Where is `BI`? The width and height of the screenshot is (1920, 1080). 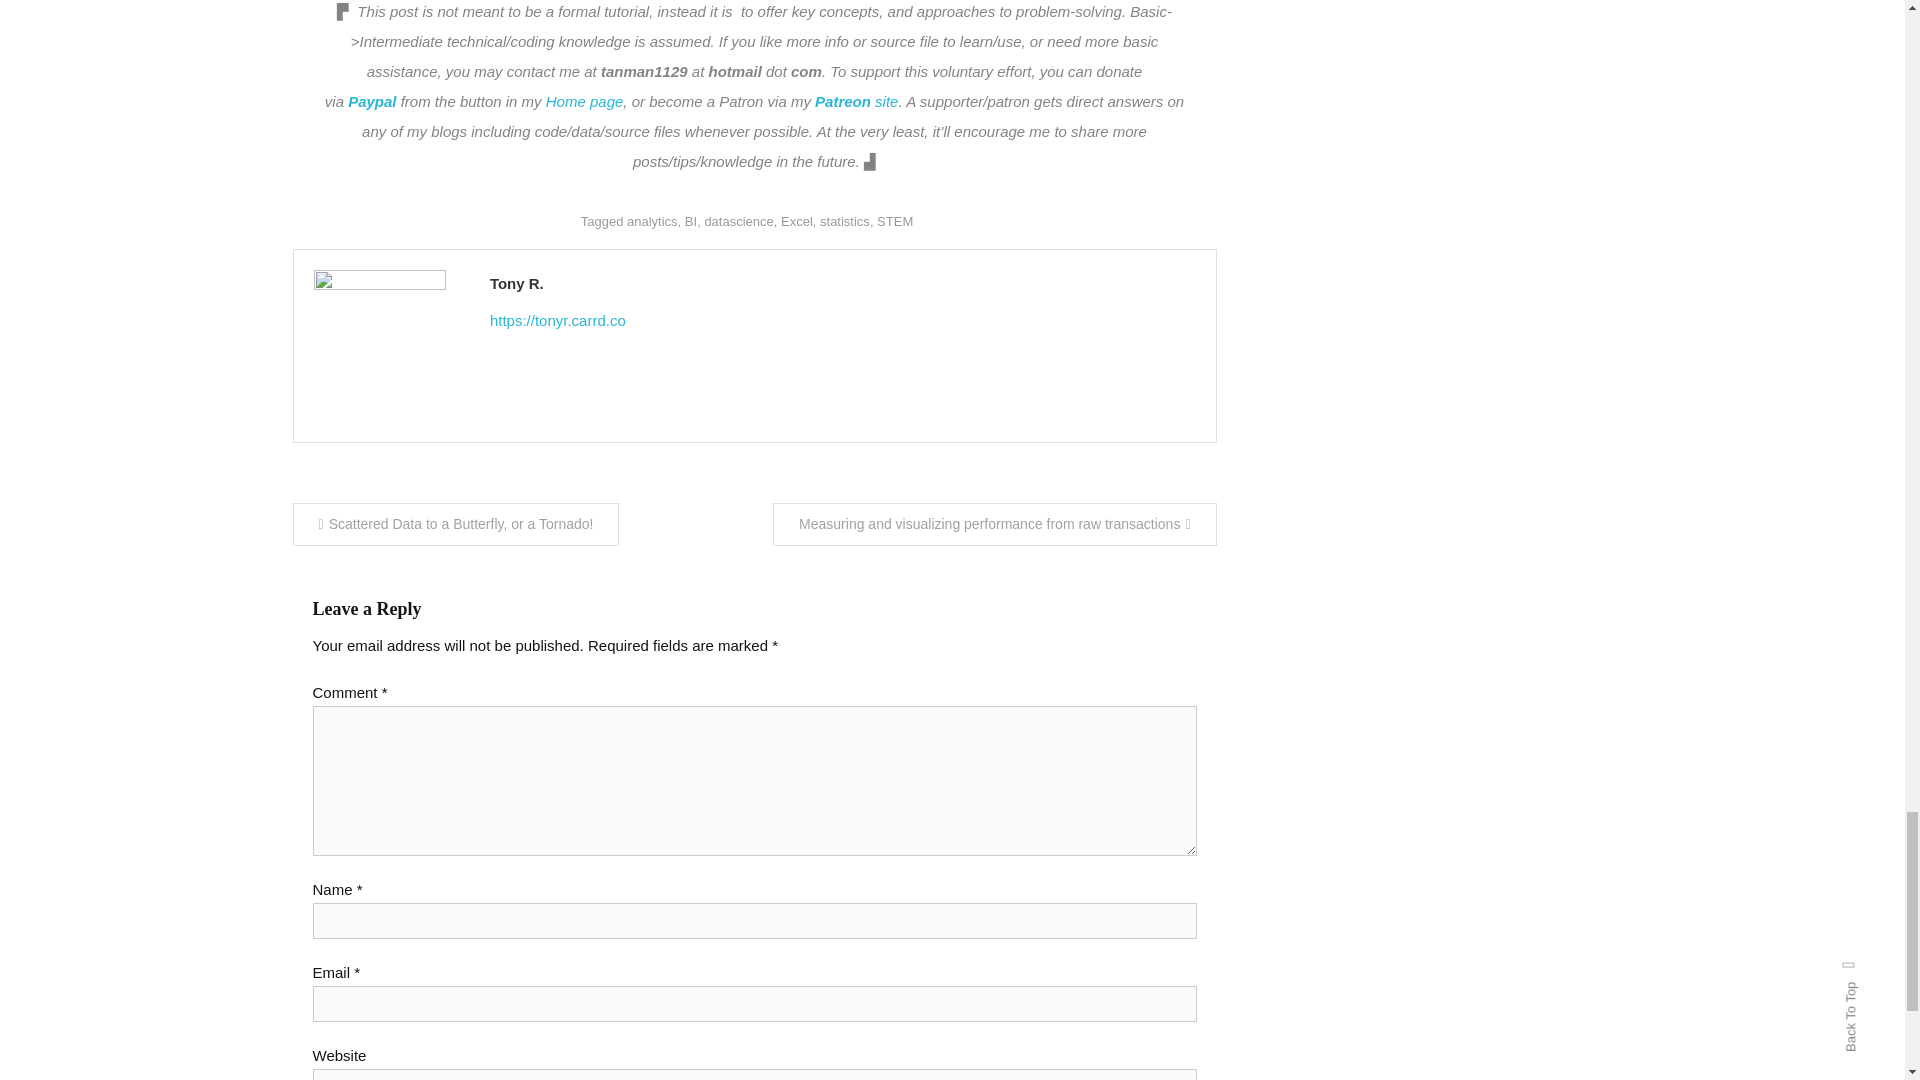 BI is located at coordinates (690, 220).